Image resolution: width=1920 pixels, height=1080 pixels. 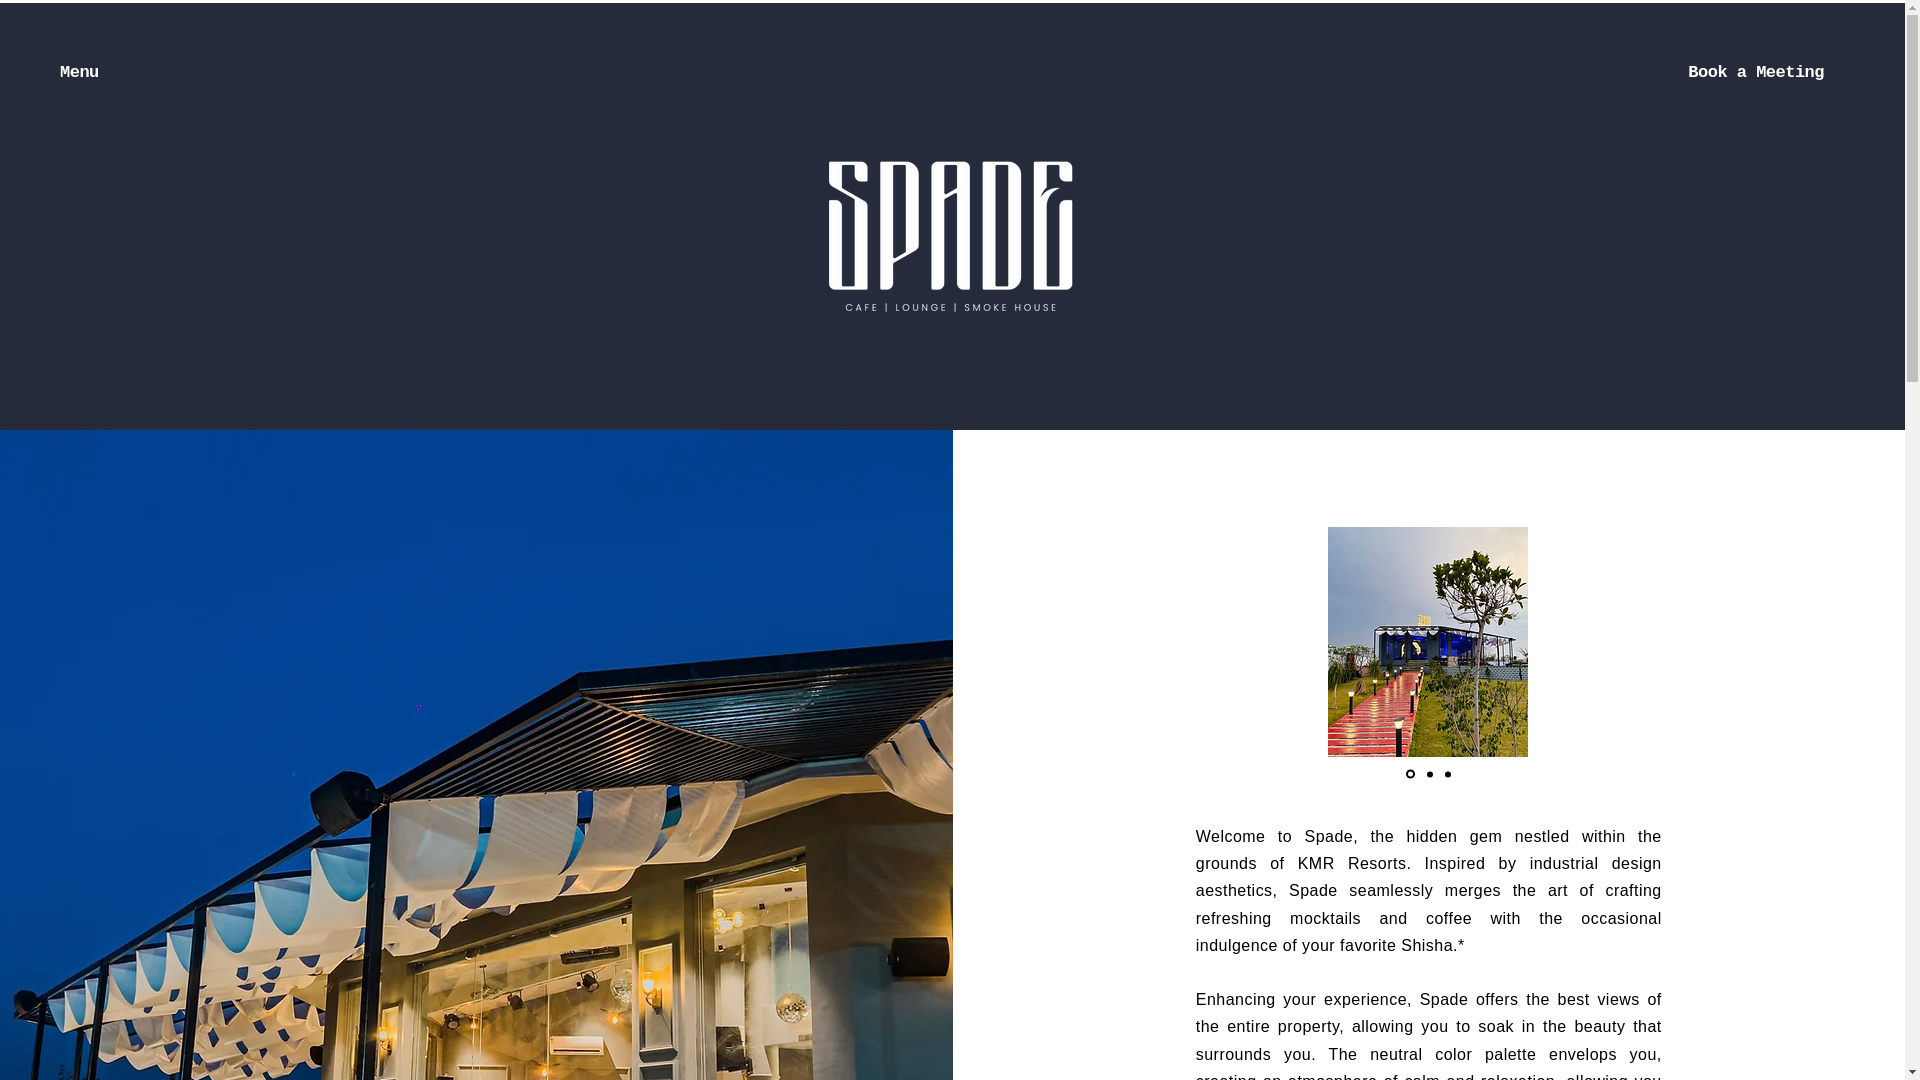 I want to click on Menu, so click(x=79, y=72).